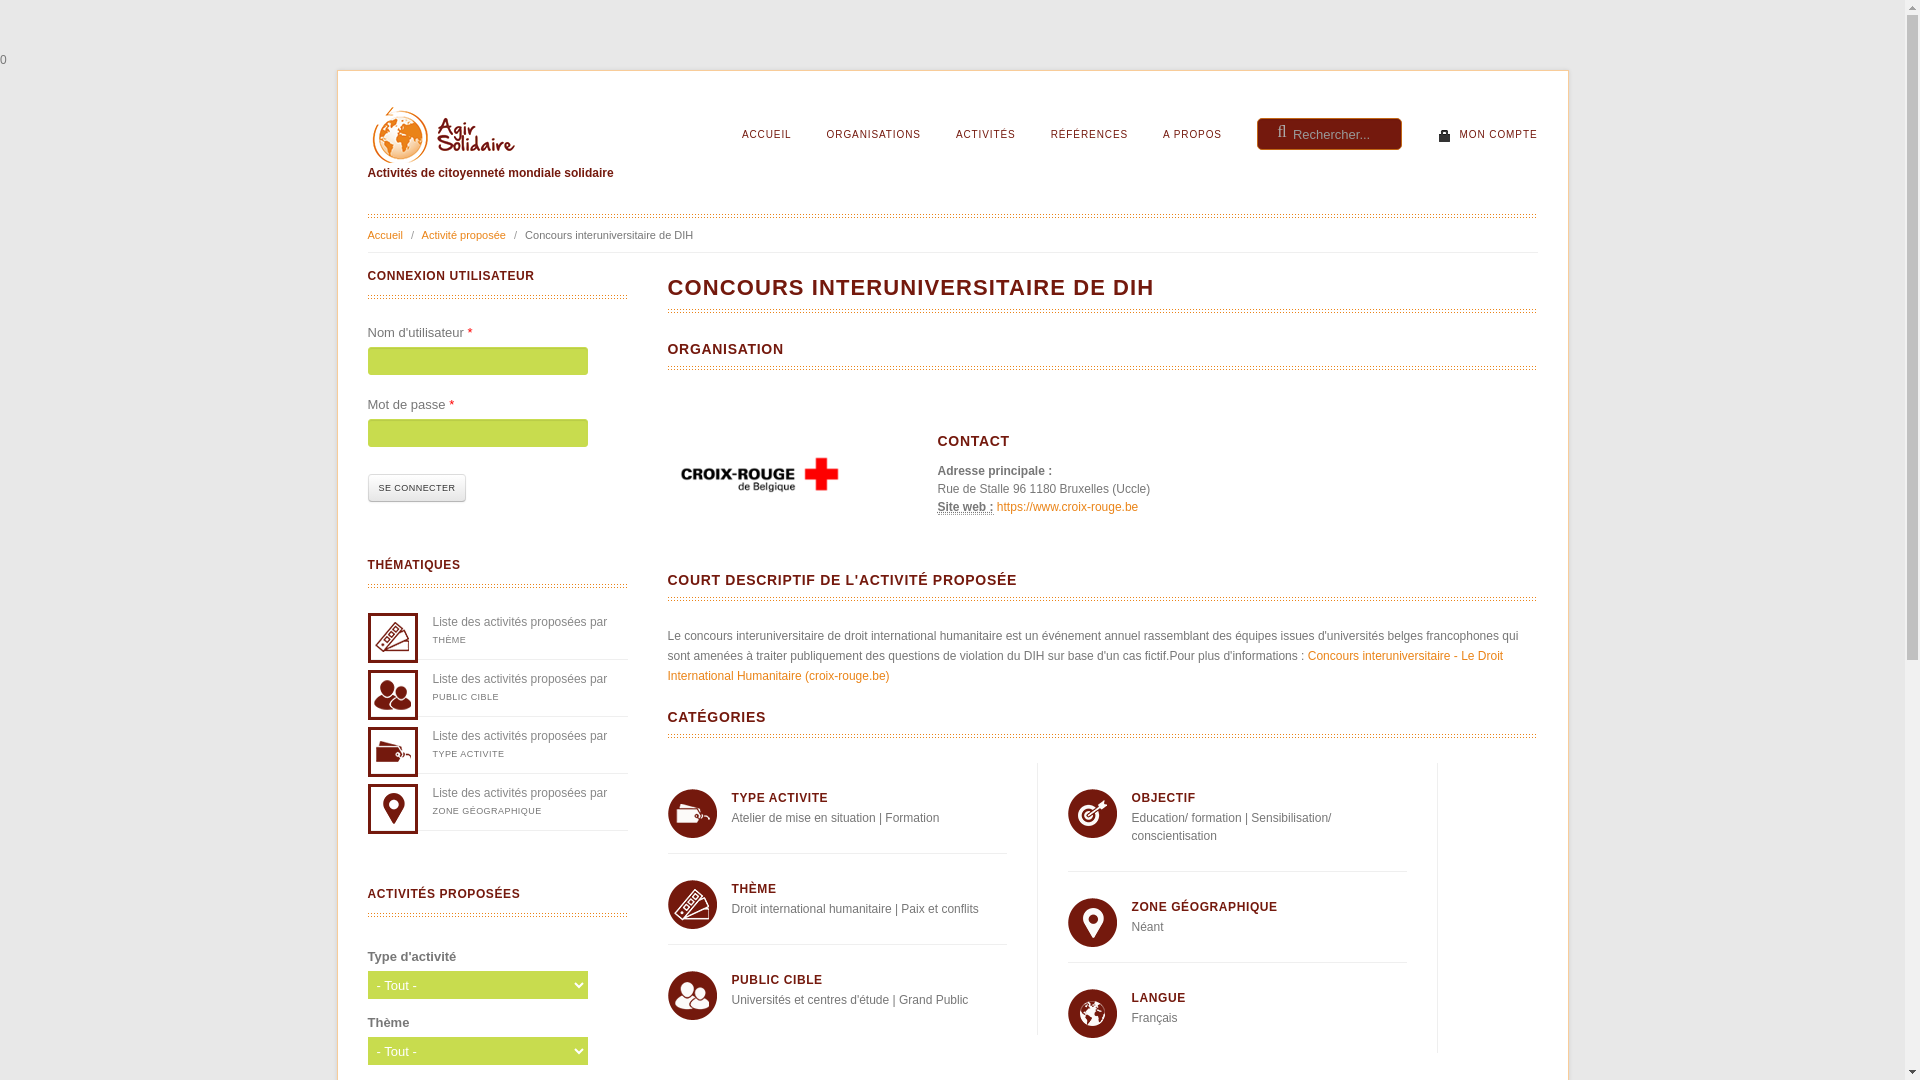 The image size is (1920, 1080). What do you see at coordinates (1452, 183) in the screenshot?
I see `Rechercher` at bounding box center [1452, 183].